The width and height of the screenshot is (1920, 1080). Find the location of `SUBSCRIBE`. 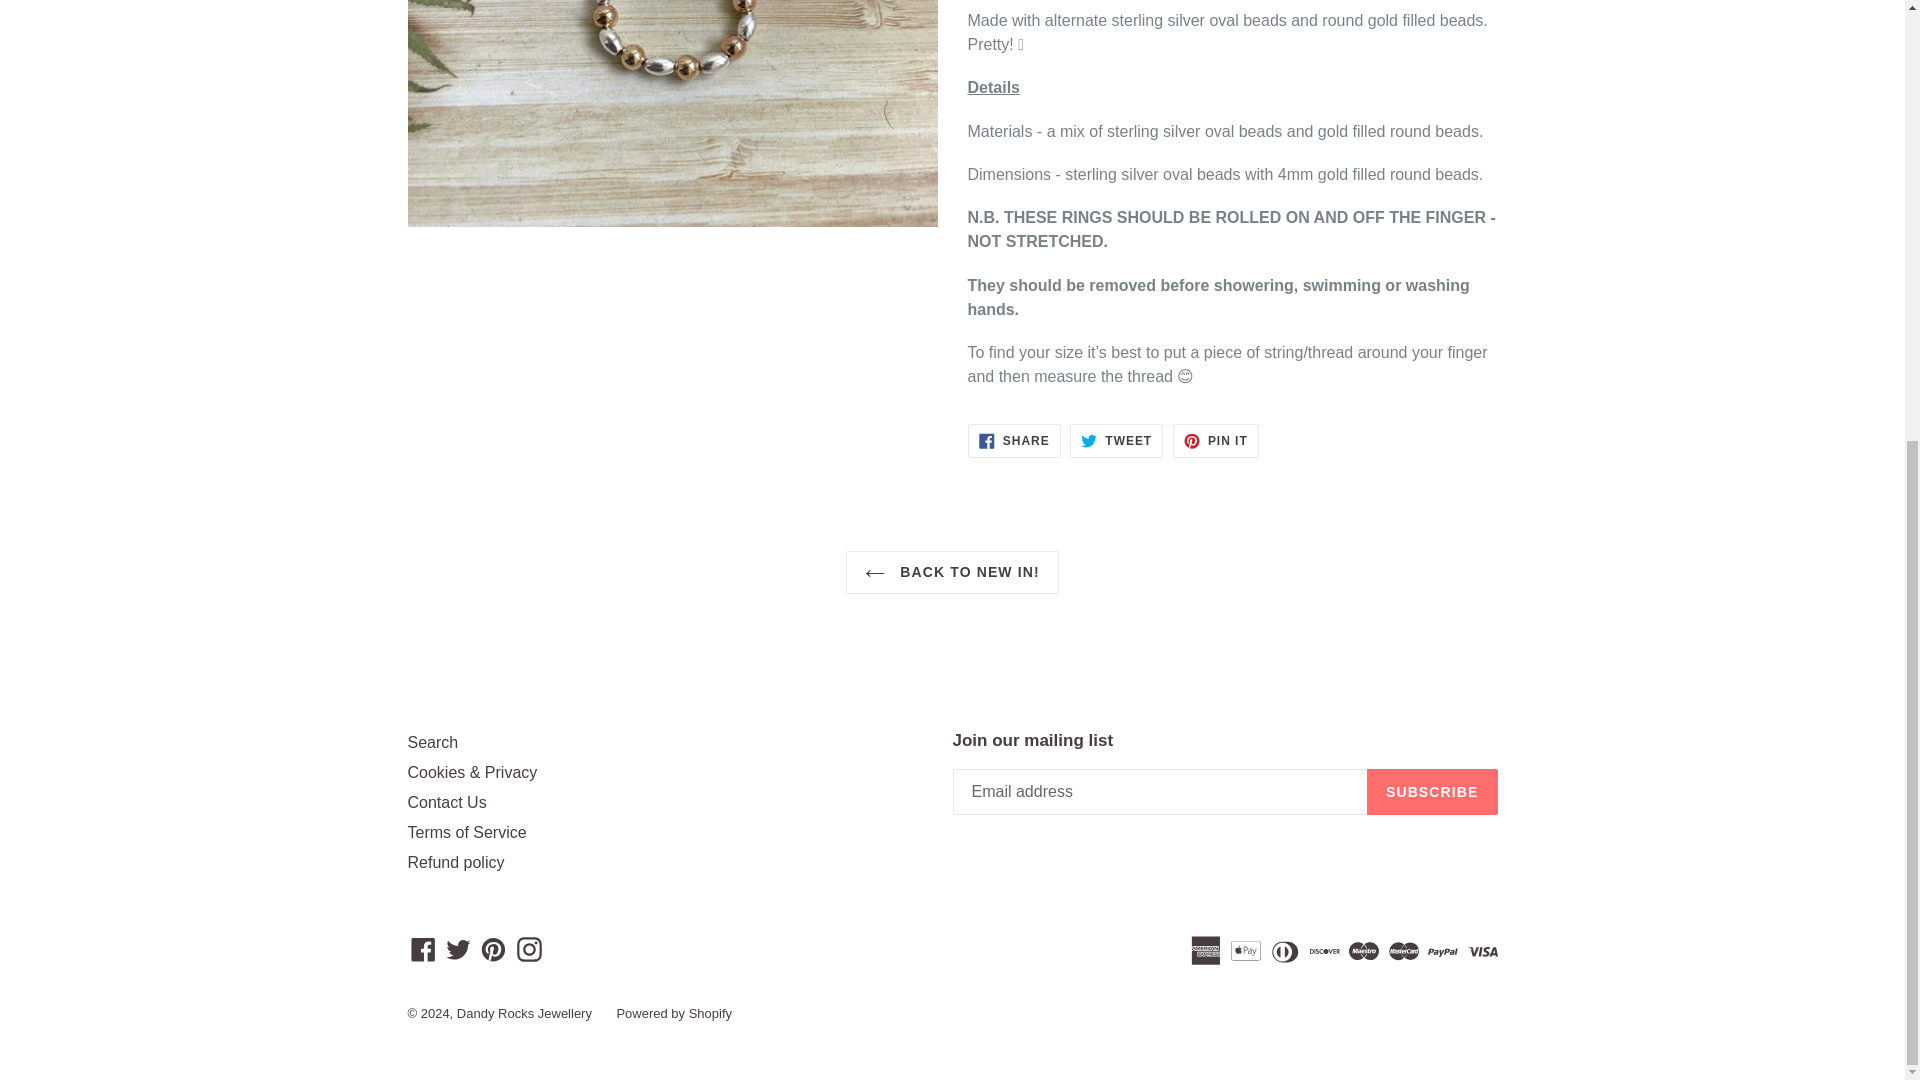

SUBSCRIBE is located at coordinates (1014, 440).